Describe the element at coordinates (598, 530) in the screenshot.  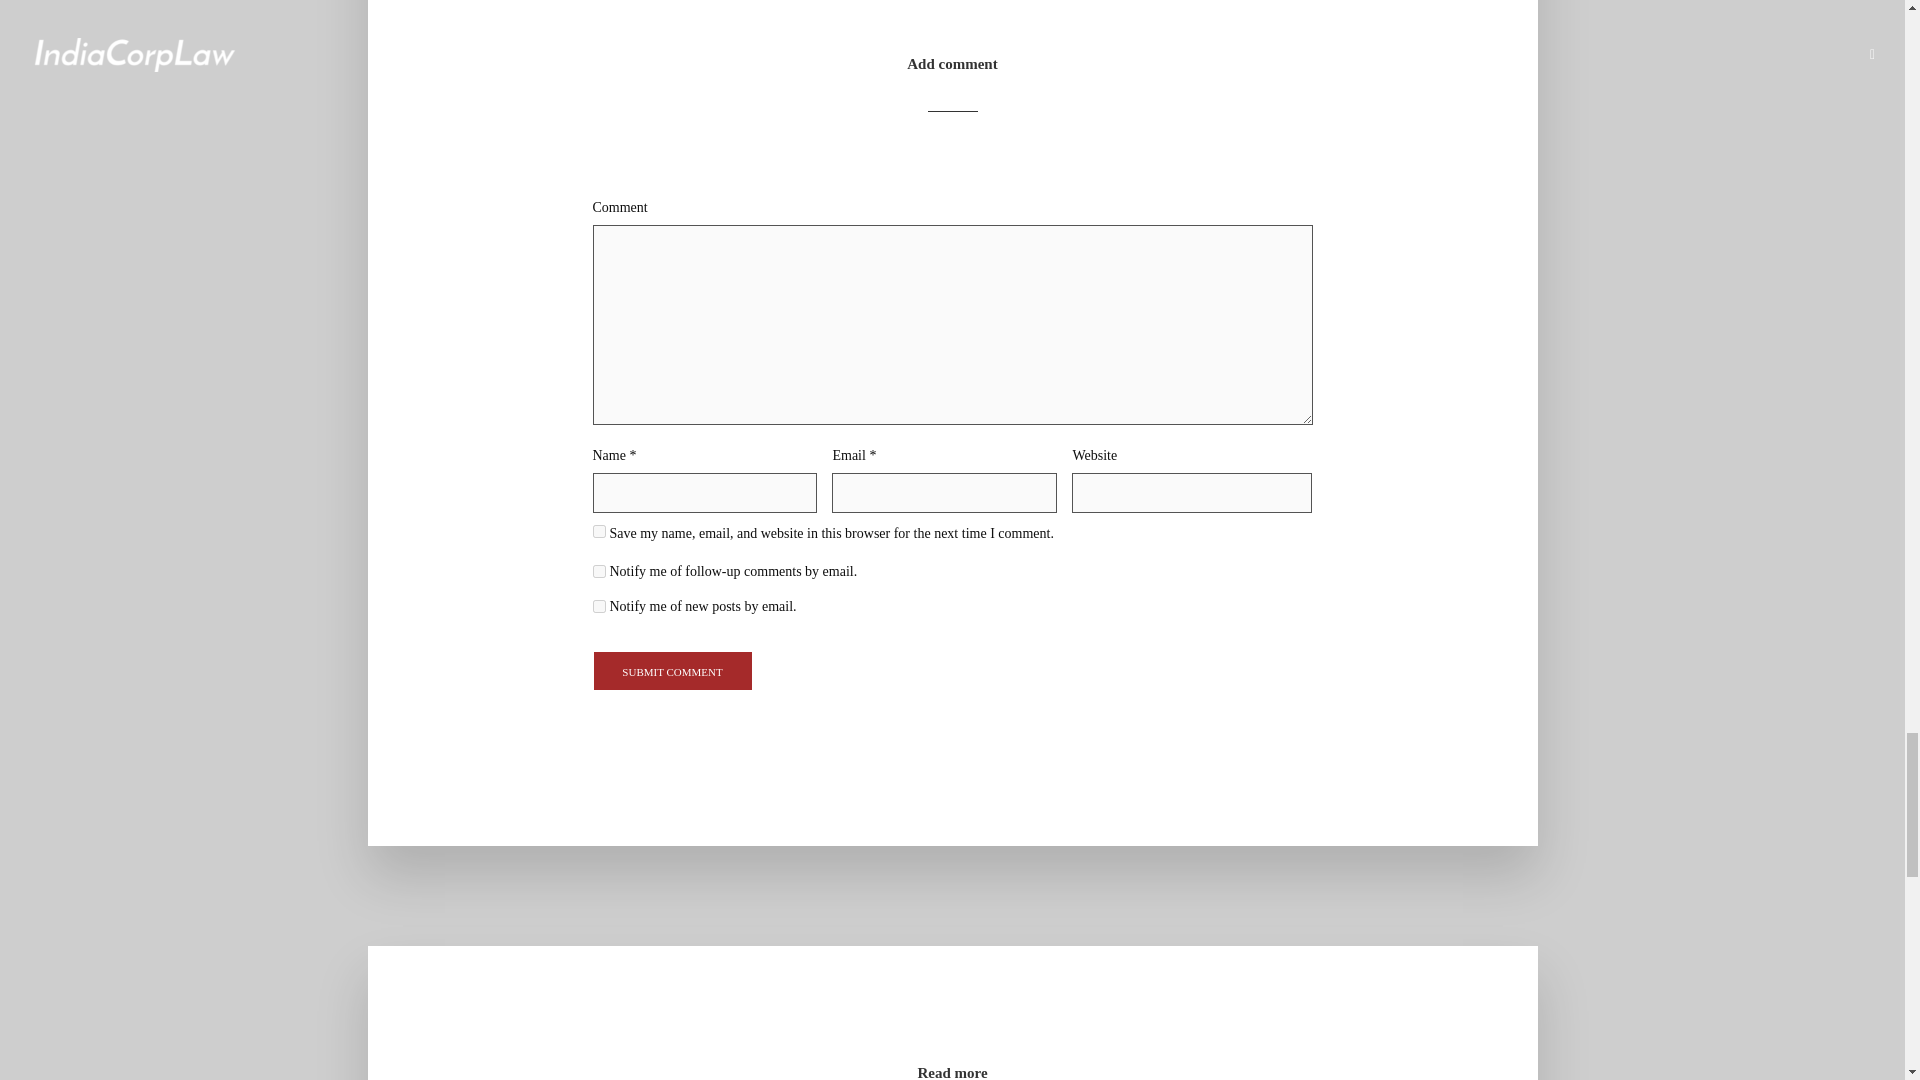
I see `yes` at that location.